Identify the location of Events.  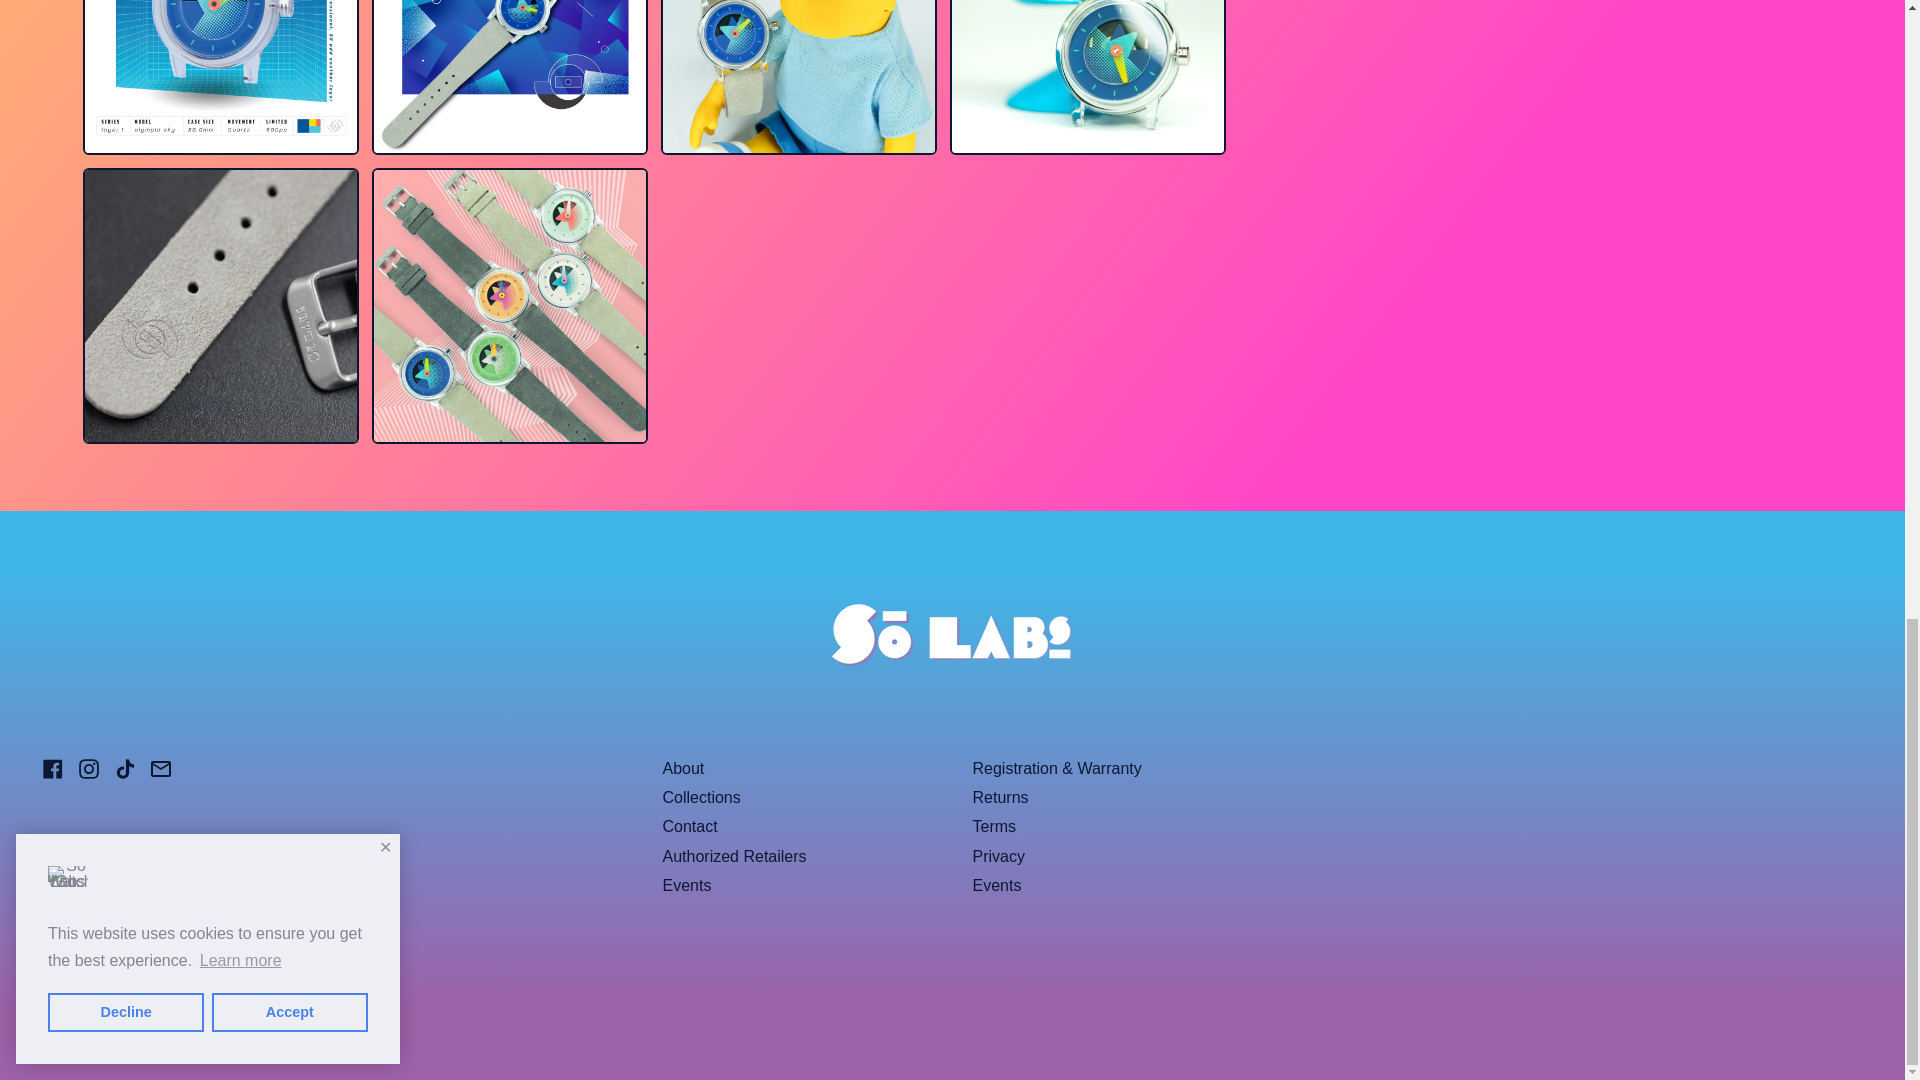
(996, 885).